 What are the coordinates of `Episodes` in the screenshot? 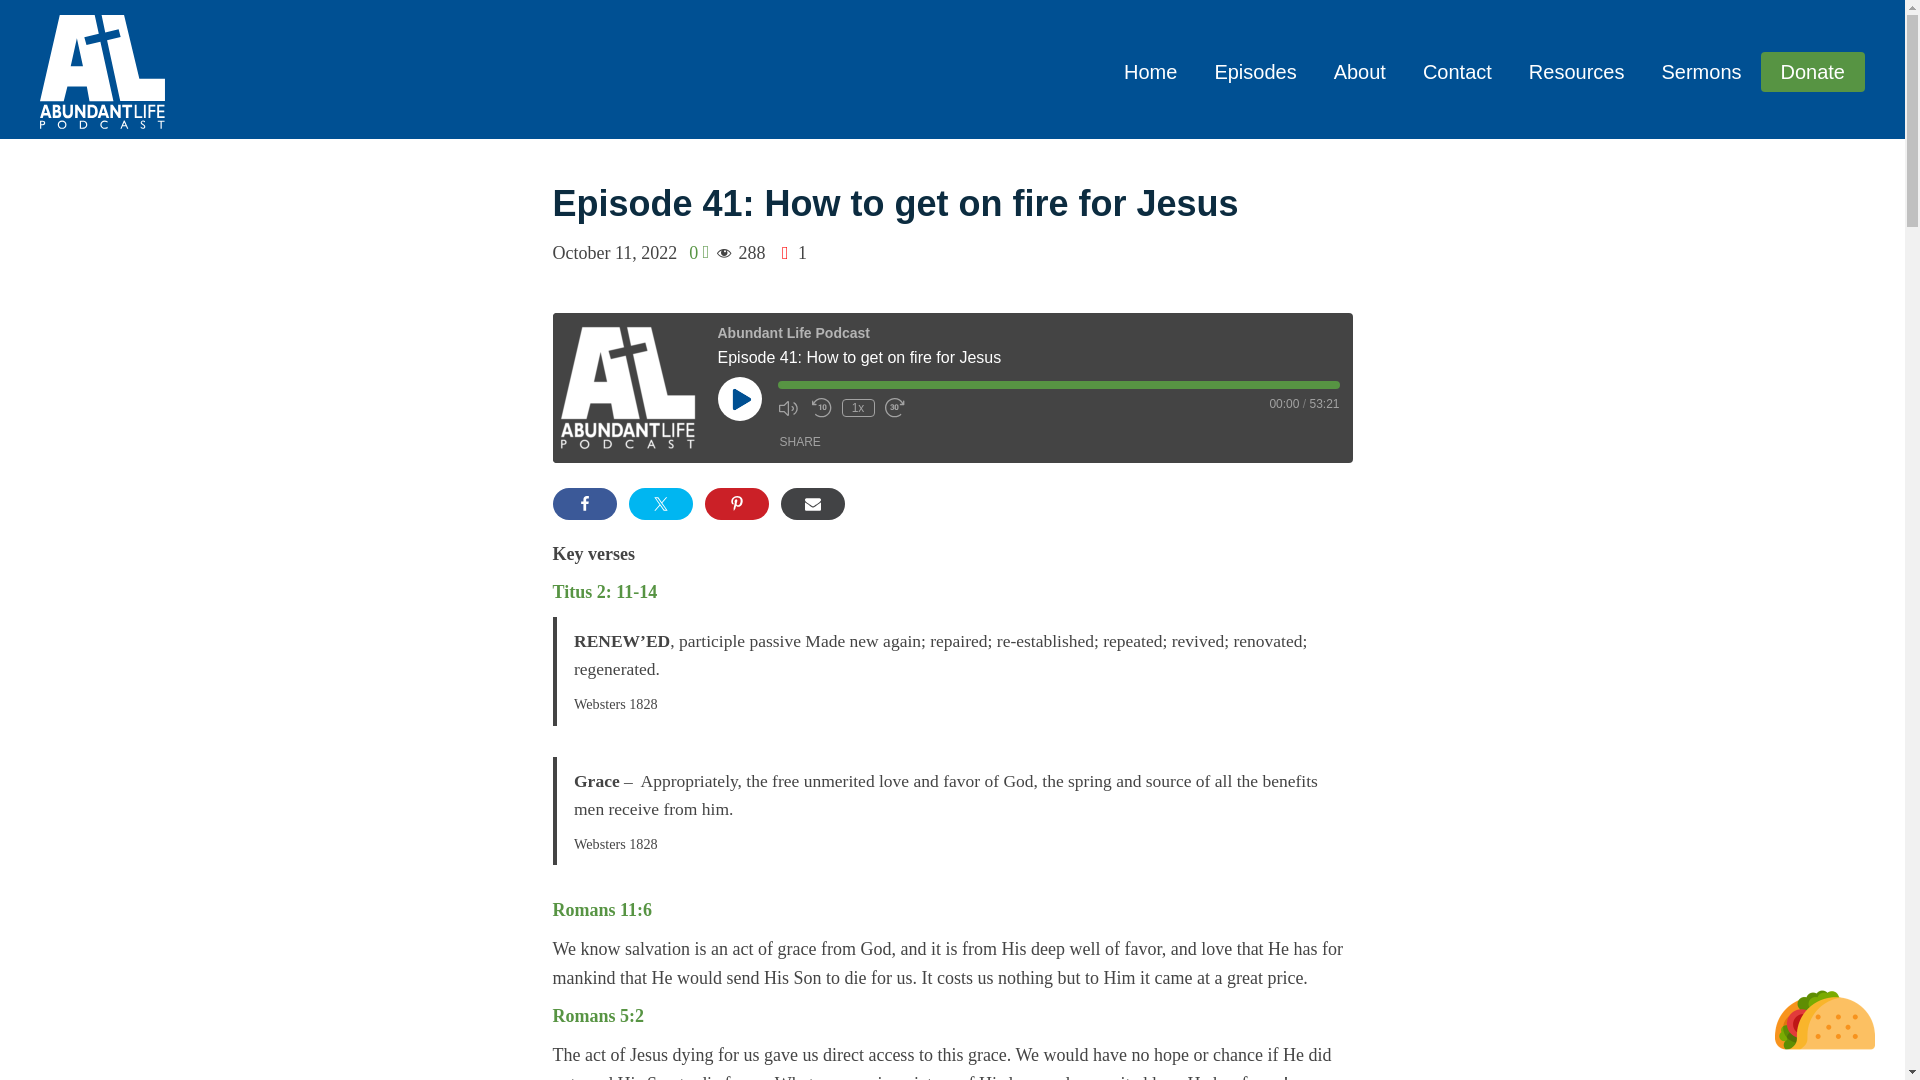 It's located at (1254, 72).